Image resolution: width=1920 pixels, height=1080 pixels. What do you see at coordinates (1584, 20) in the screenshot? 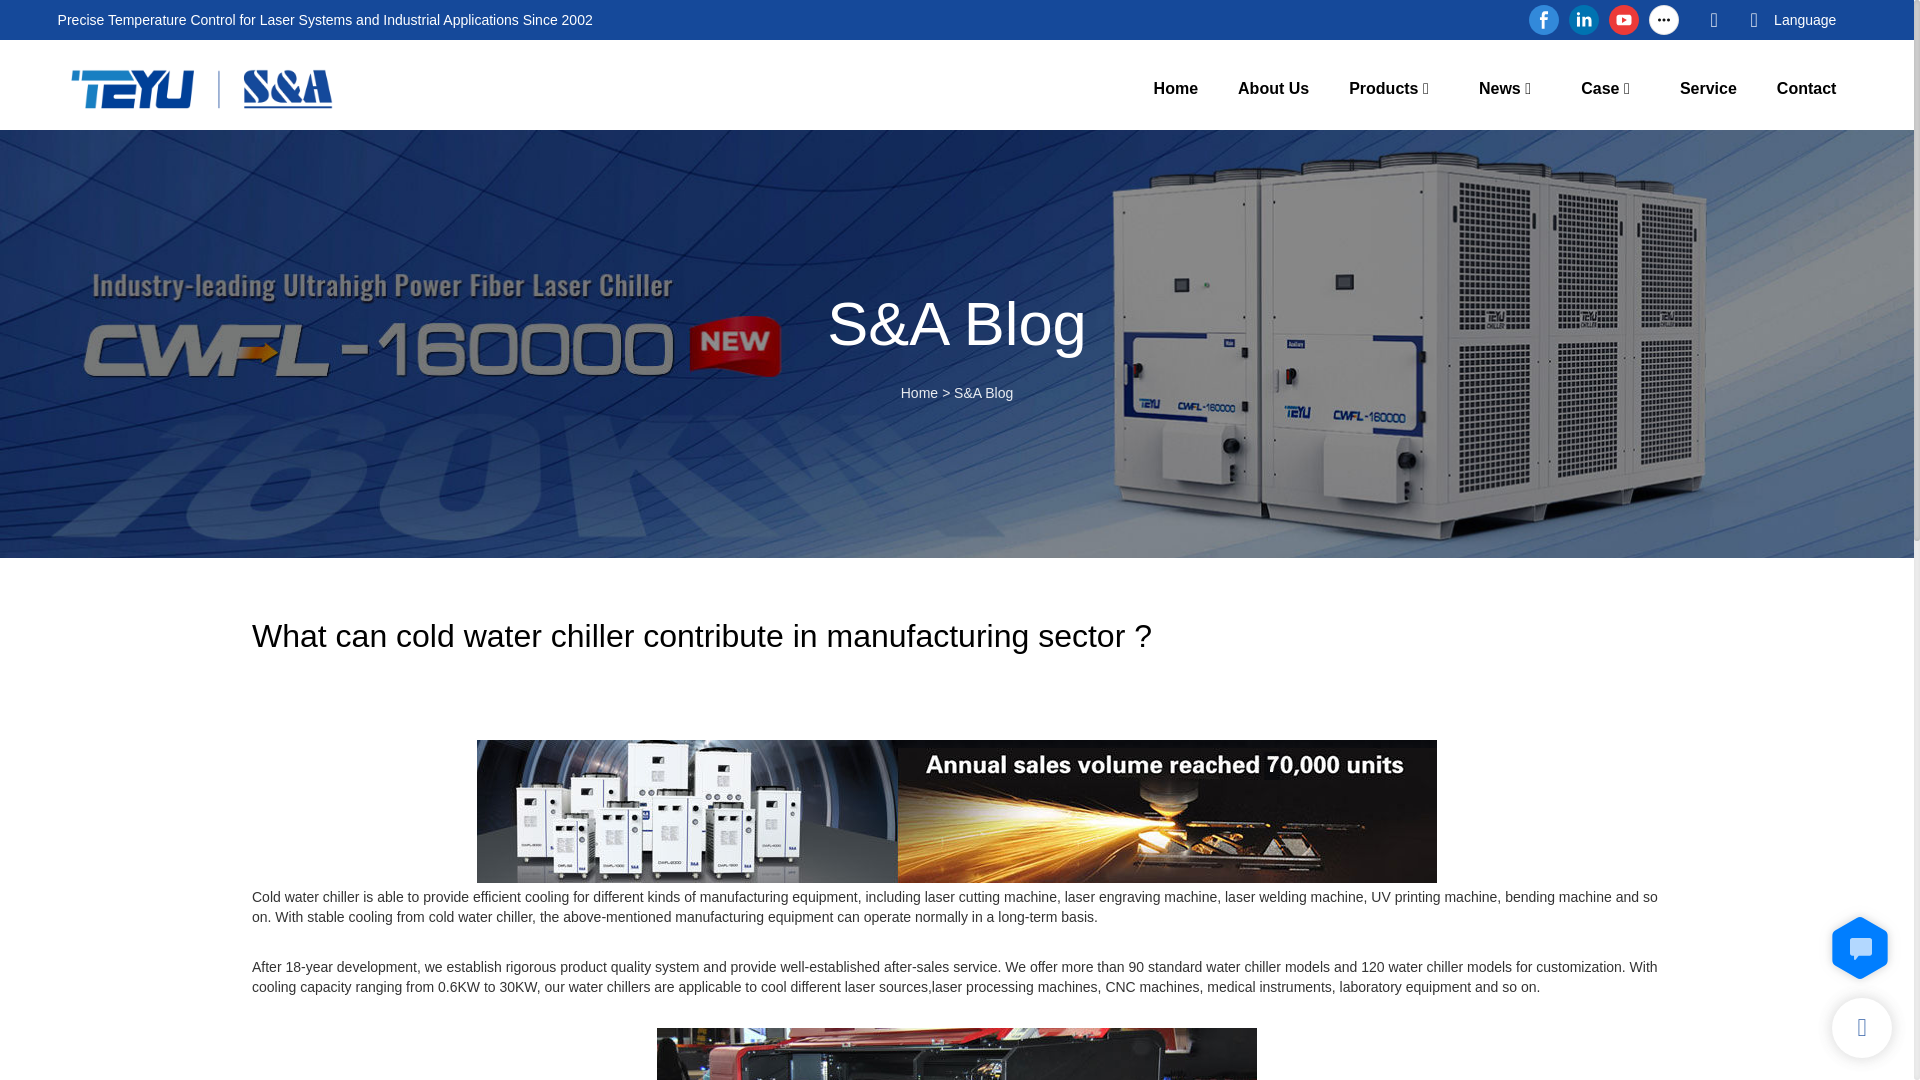
I see `linkedin` at bounding box center [1584, 20].